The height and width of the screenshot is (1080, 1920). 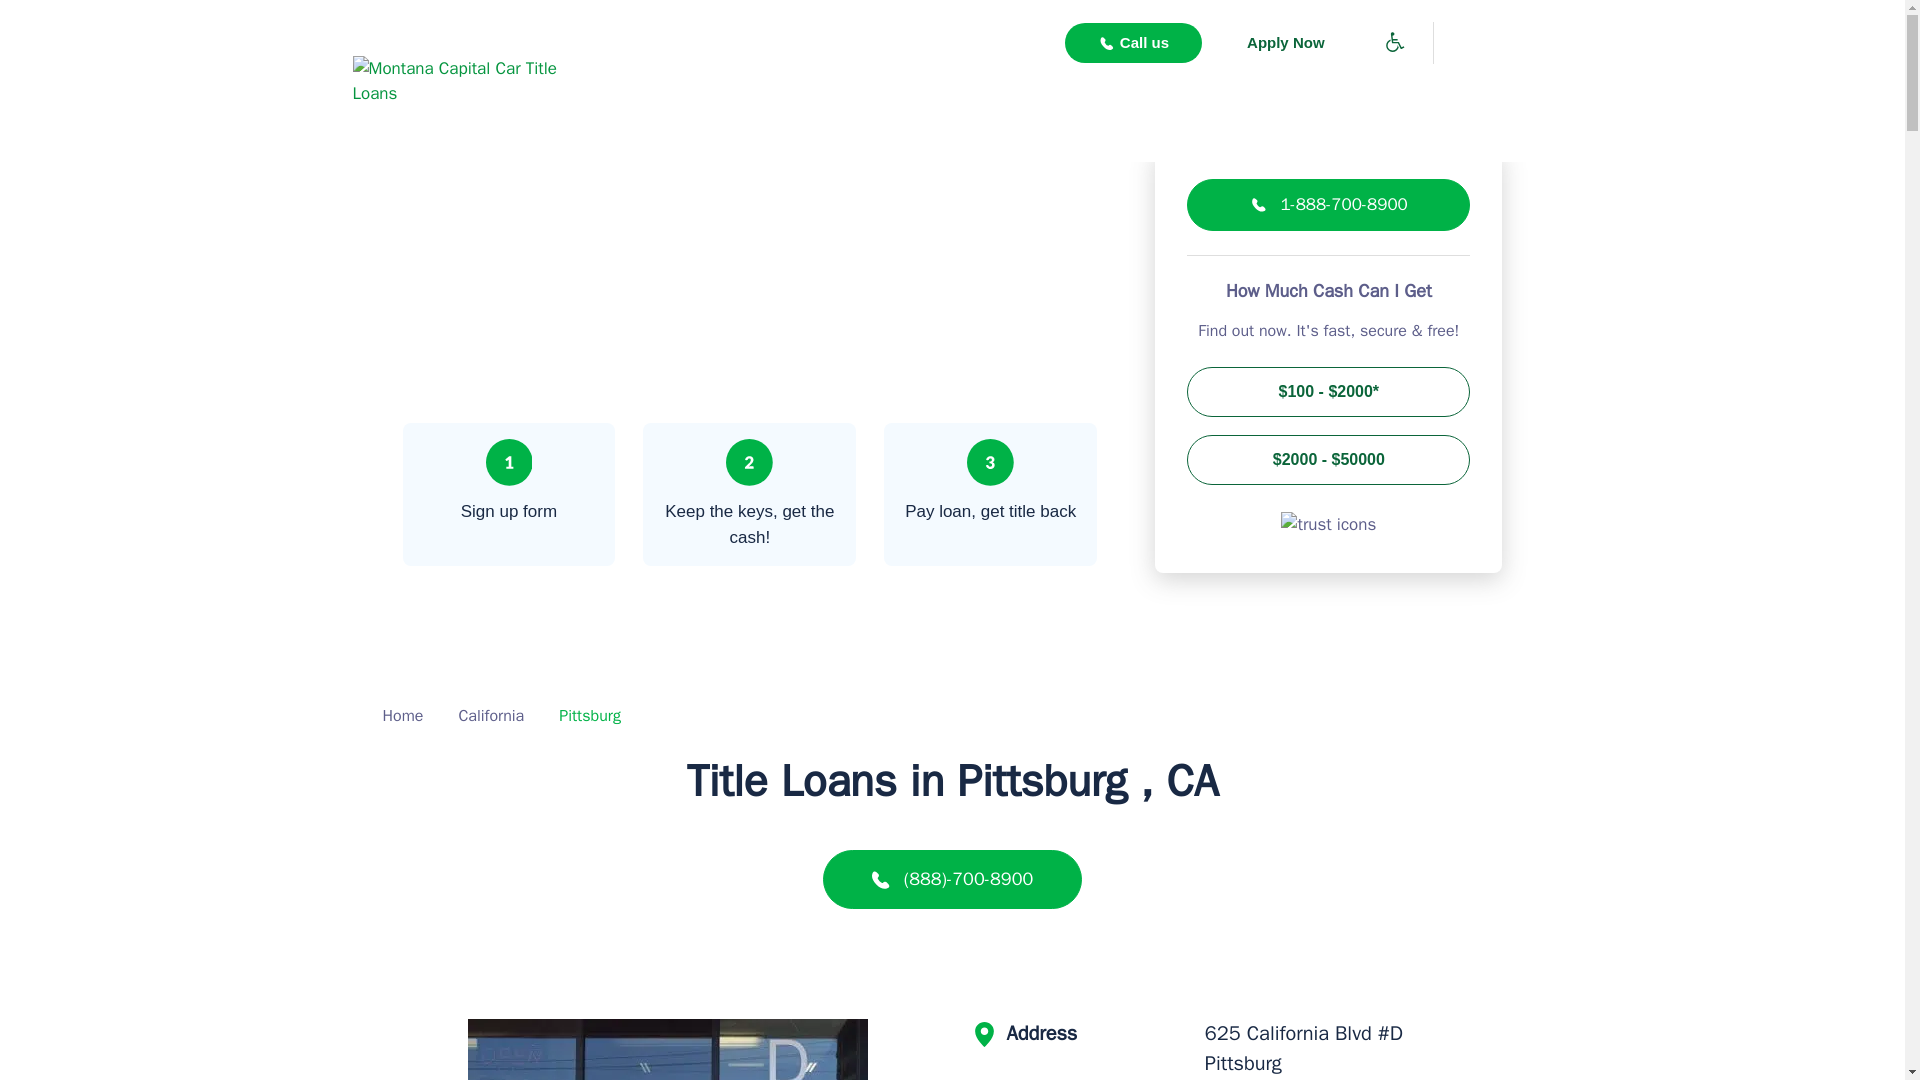 What do you see at coordinates (906, 112) in the screenshot?
I see `Locations` at bounding box center [906, 112].